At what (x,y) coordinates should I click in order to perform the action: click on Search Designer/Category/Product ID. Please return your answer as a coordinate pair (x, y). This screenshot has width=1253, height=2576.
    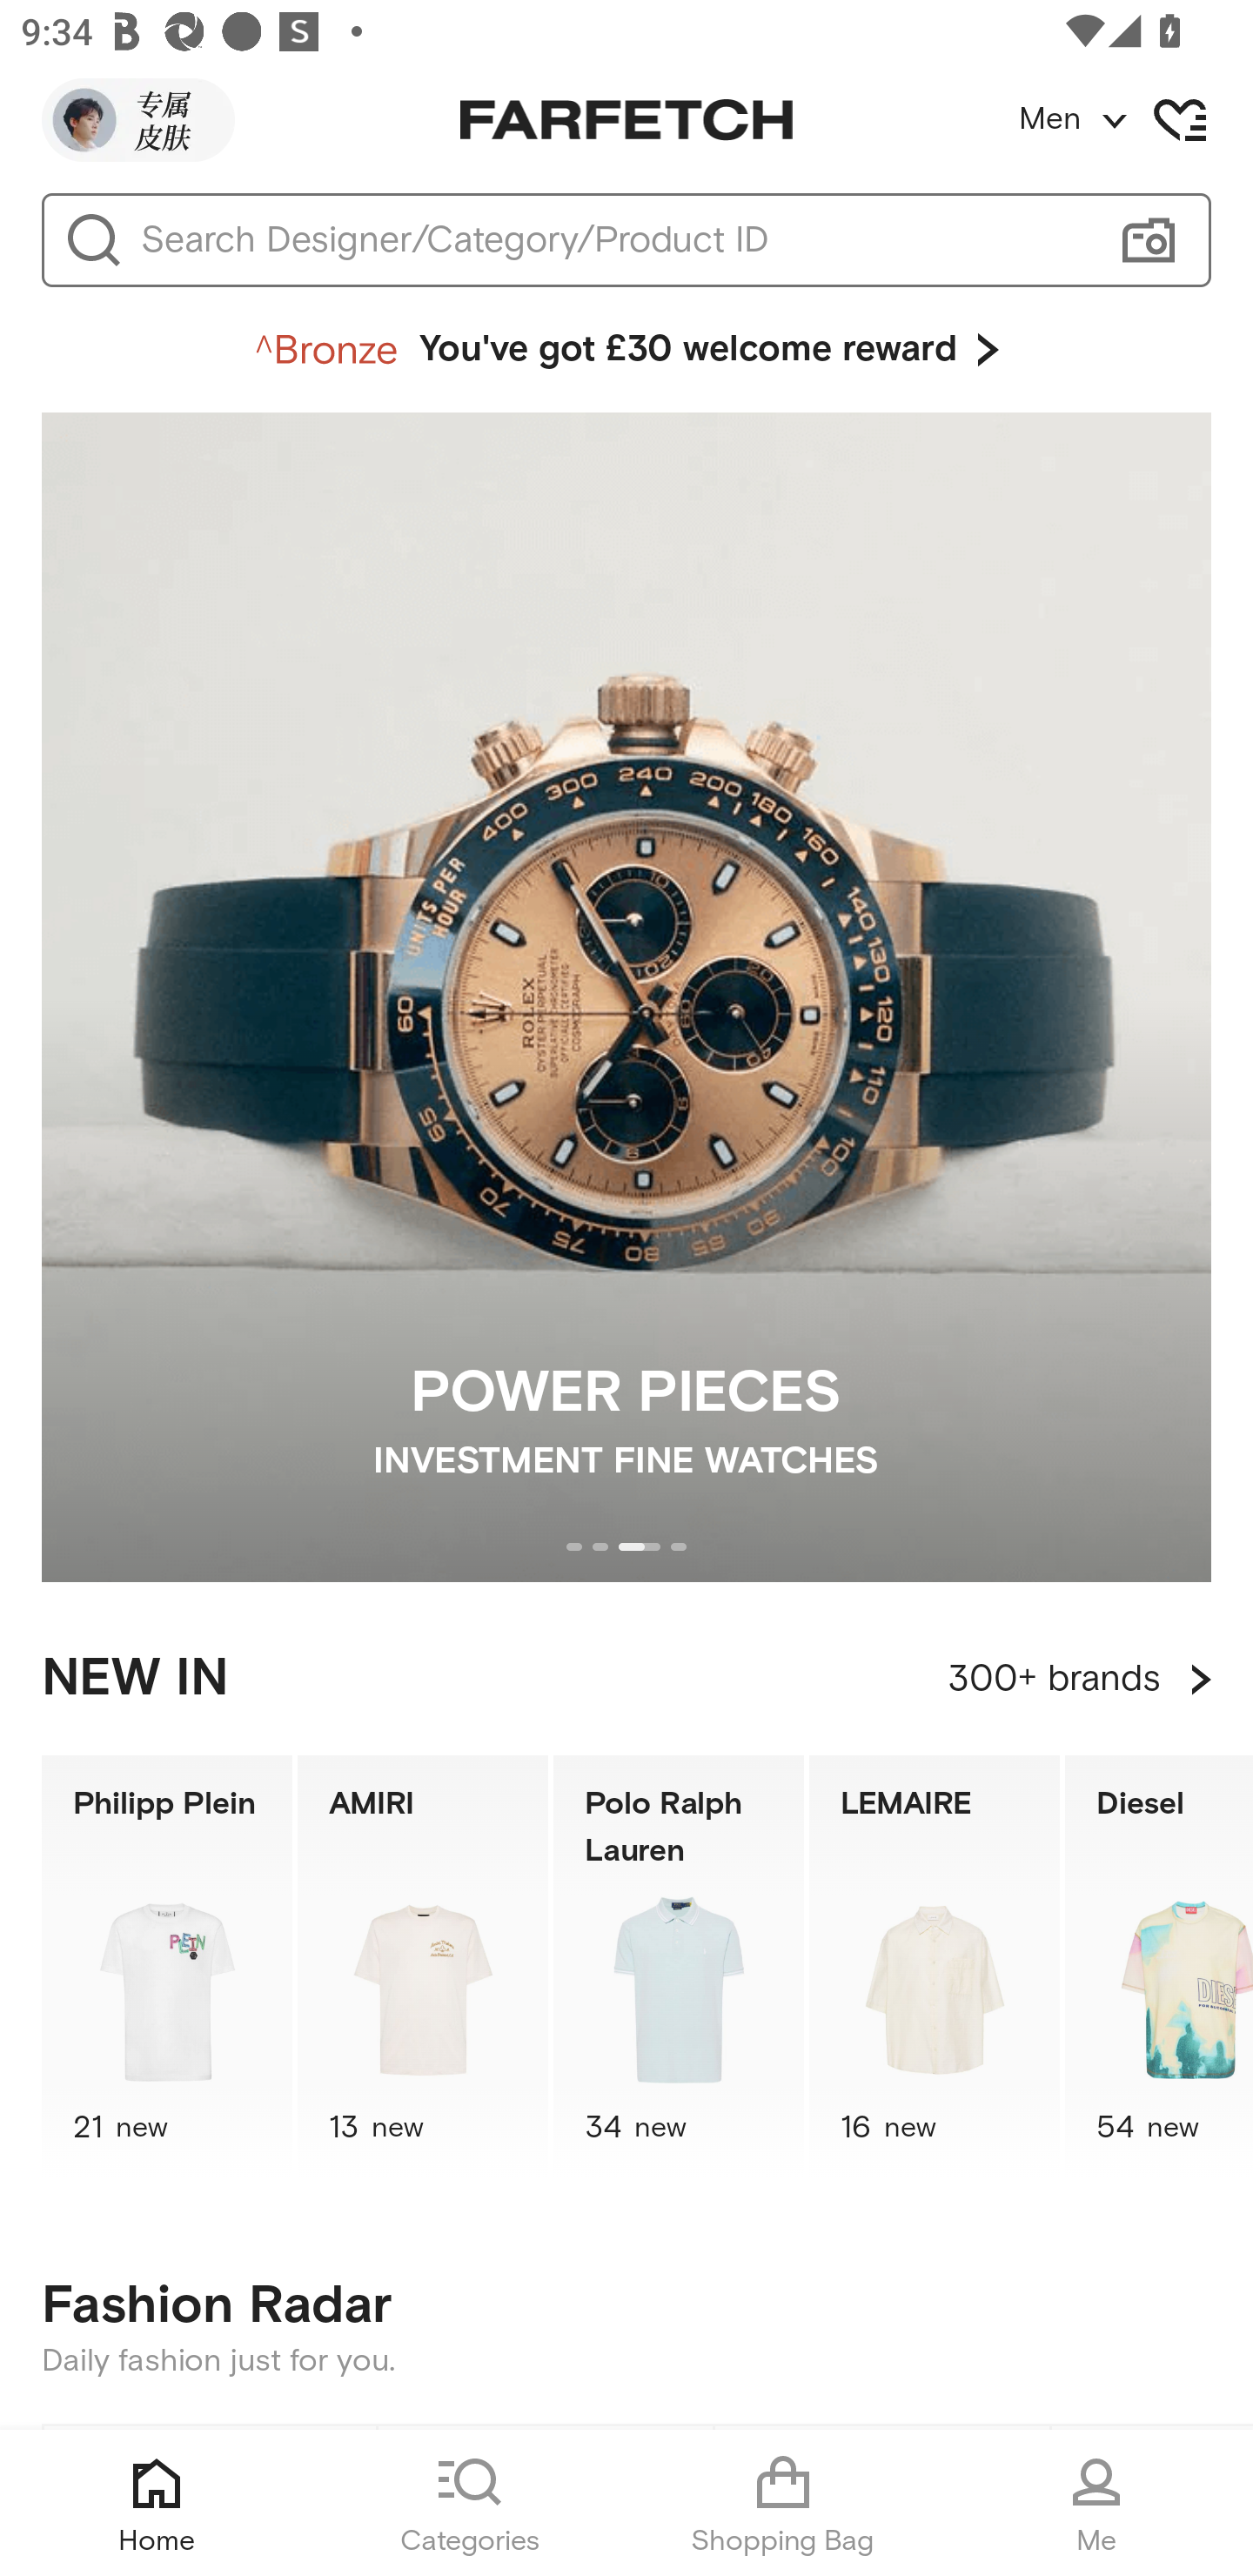
    Looking at the image, I should click on (613, 240).